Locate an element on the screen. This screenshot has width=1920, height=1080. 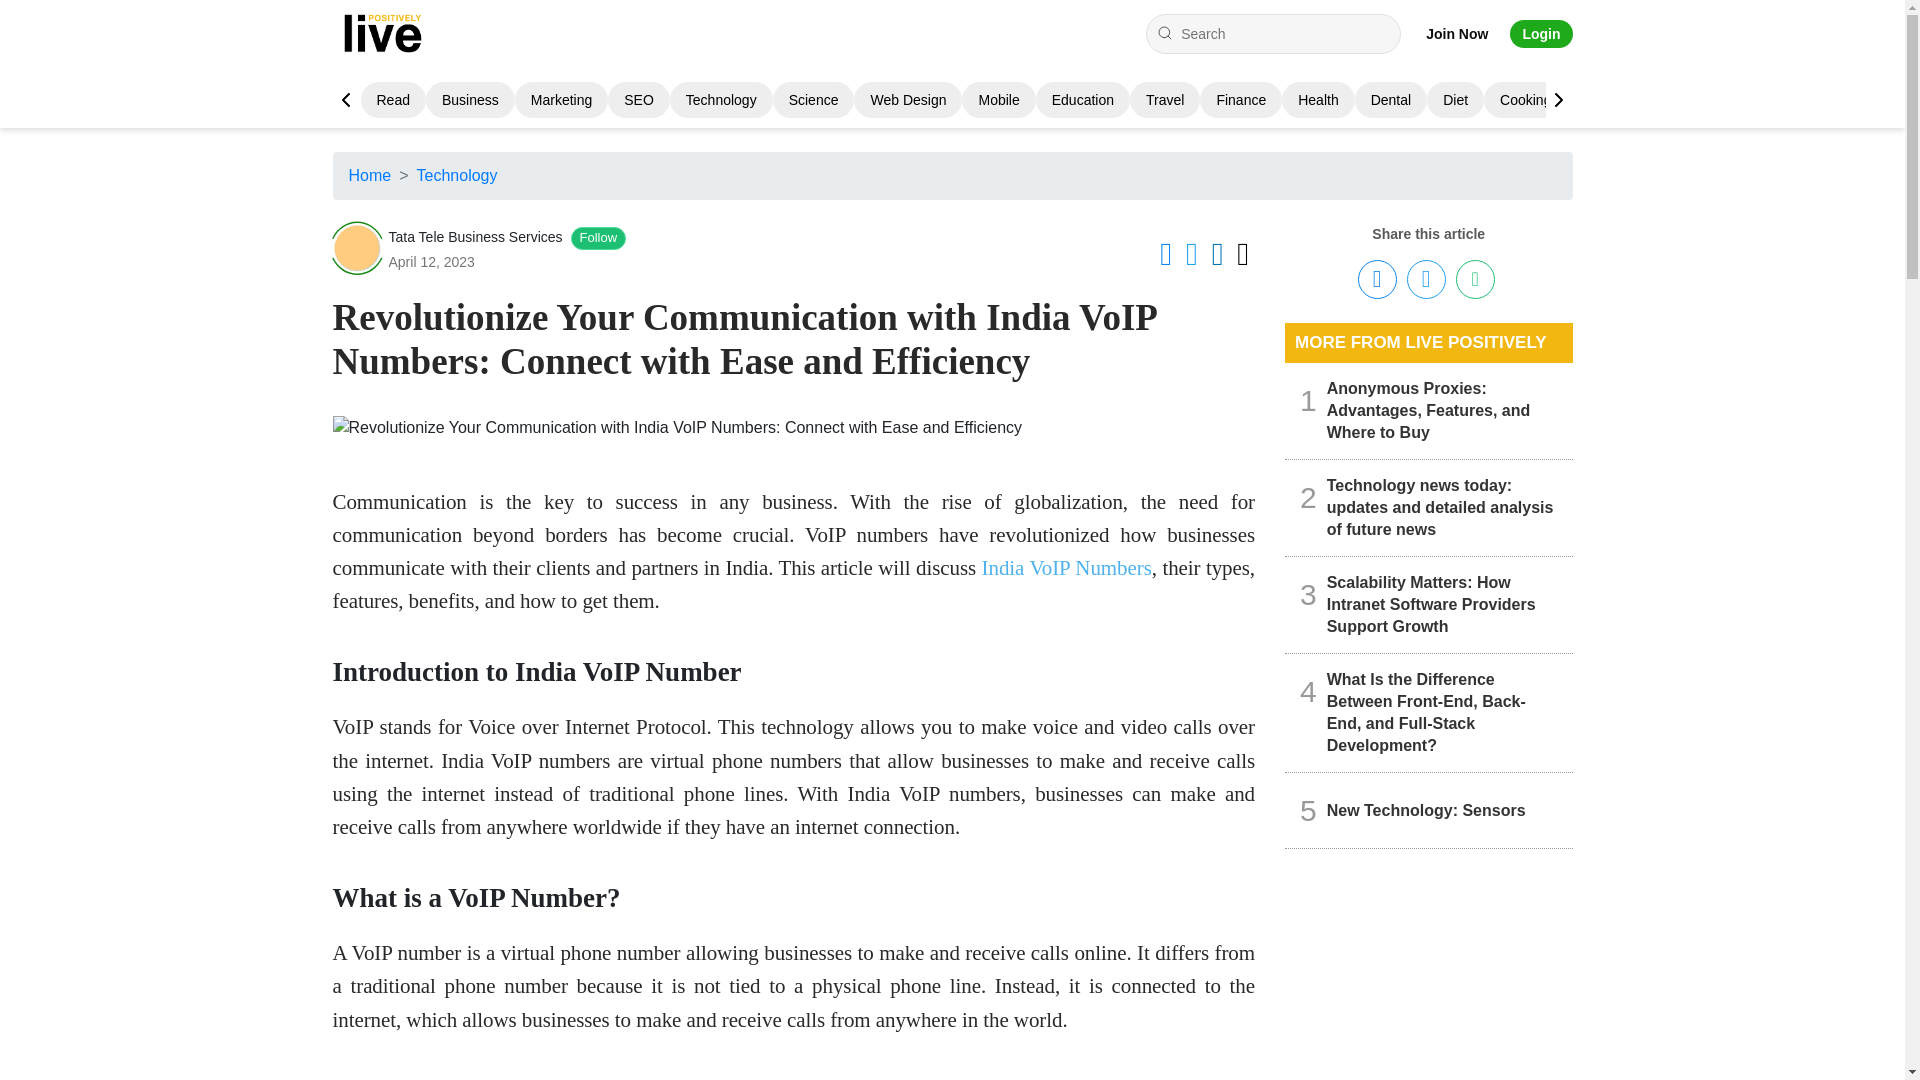
Share via Email is located at coordinates (1475, 280).